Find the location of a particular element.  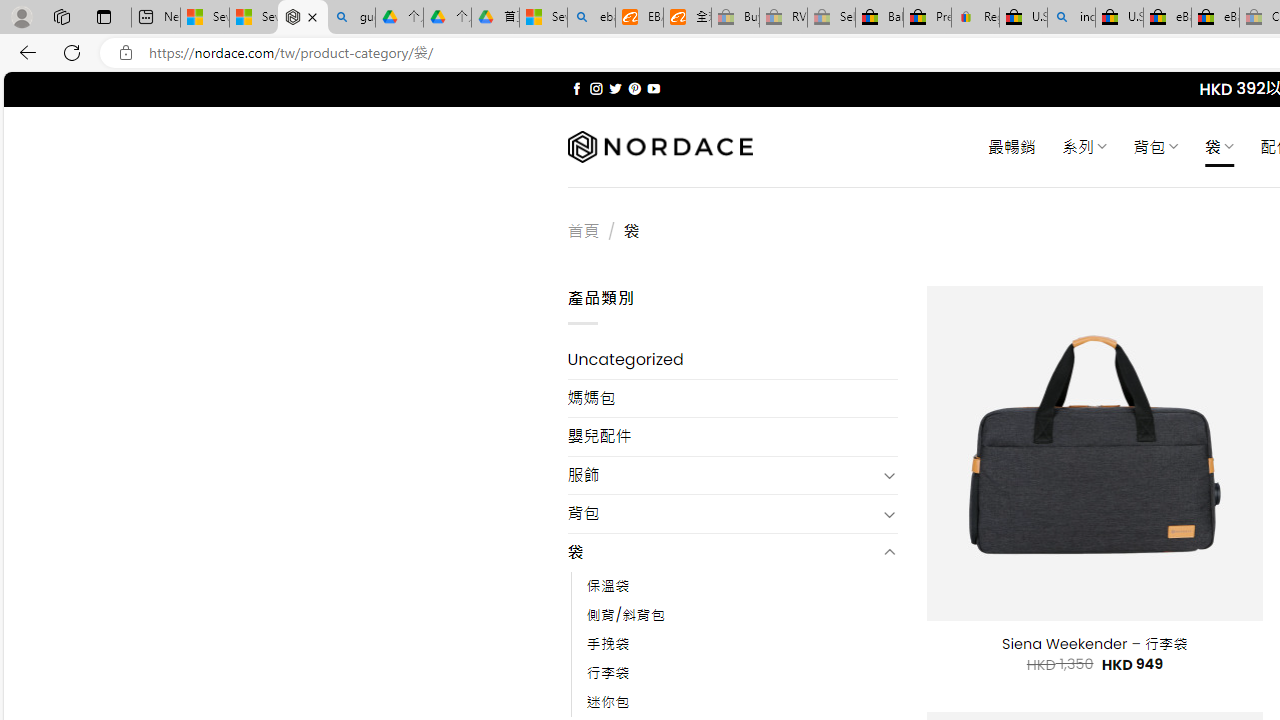

Sell worldwide with eBay - Sleeping is located at coordinates (831, 18).